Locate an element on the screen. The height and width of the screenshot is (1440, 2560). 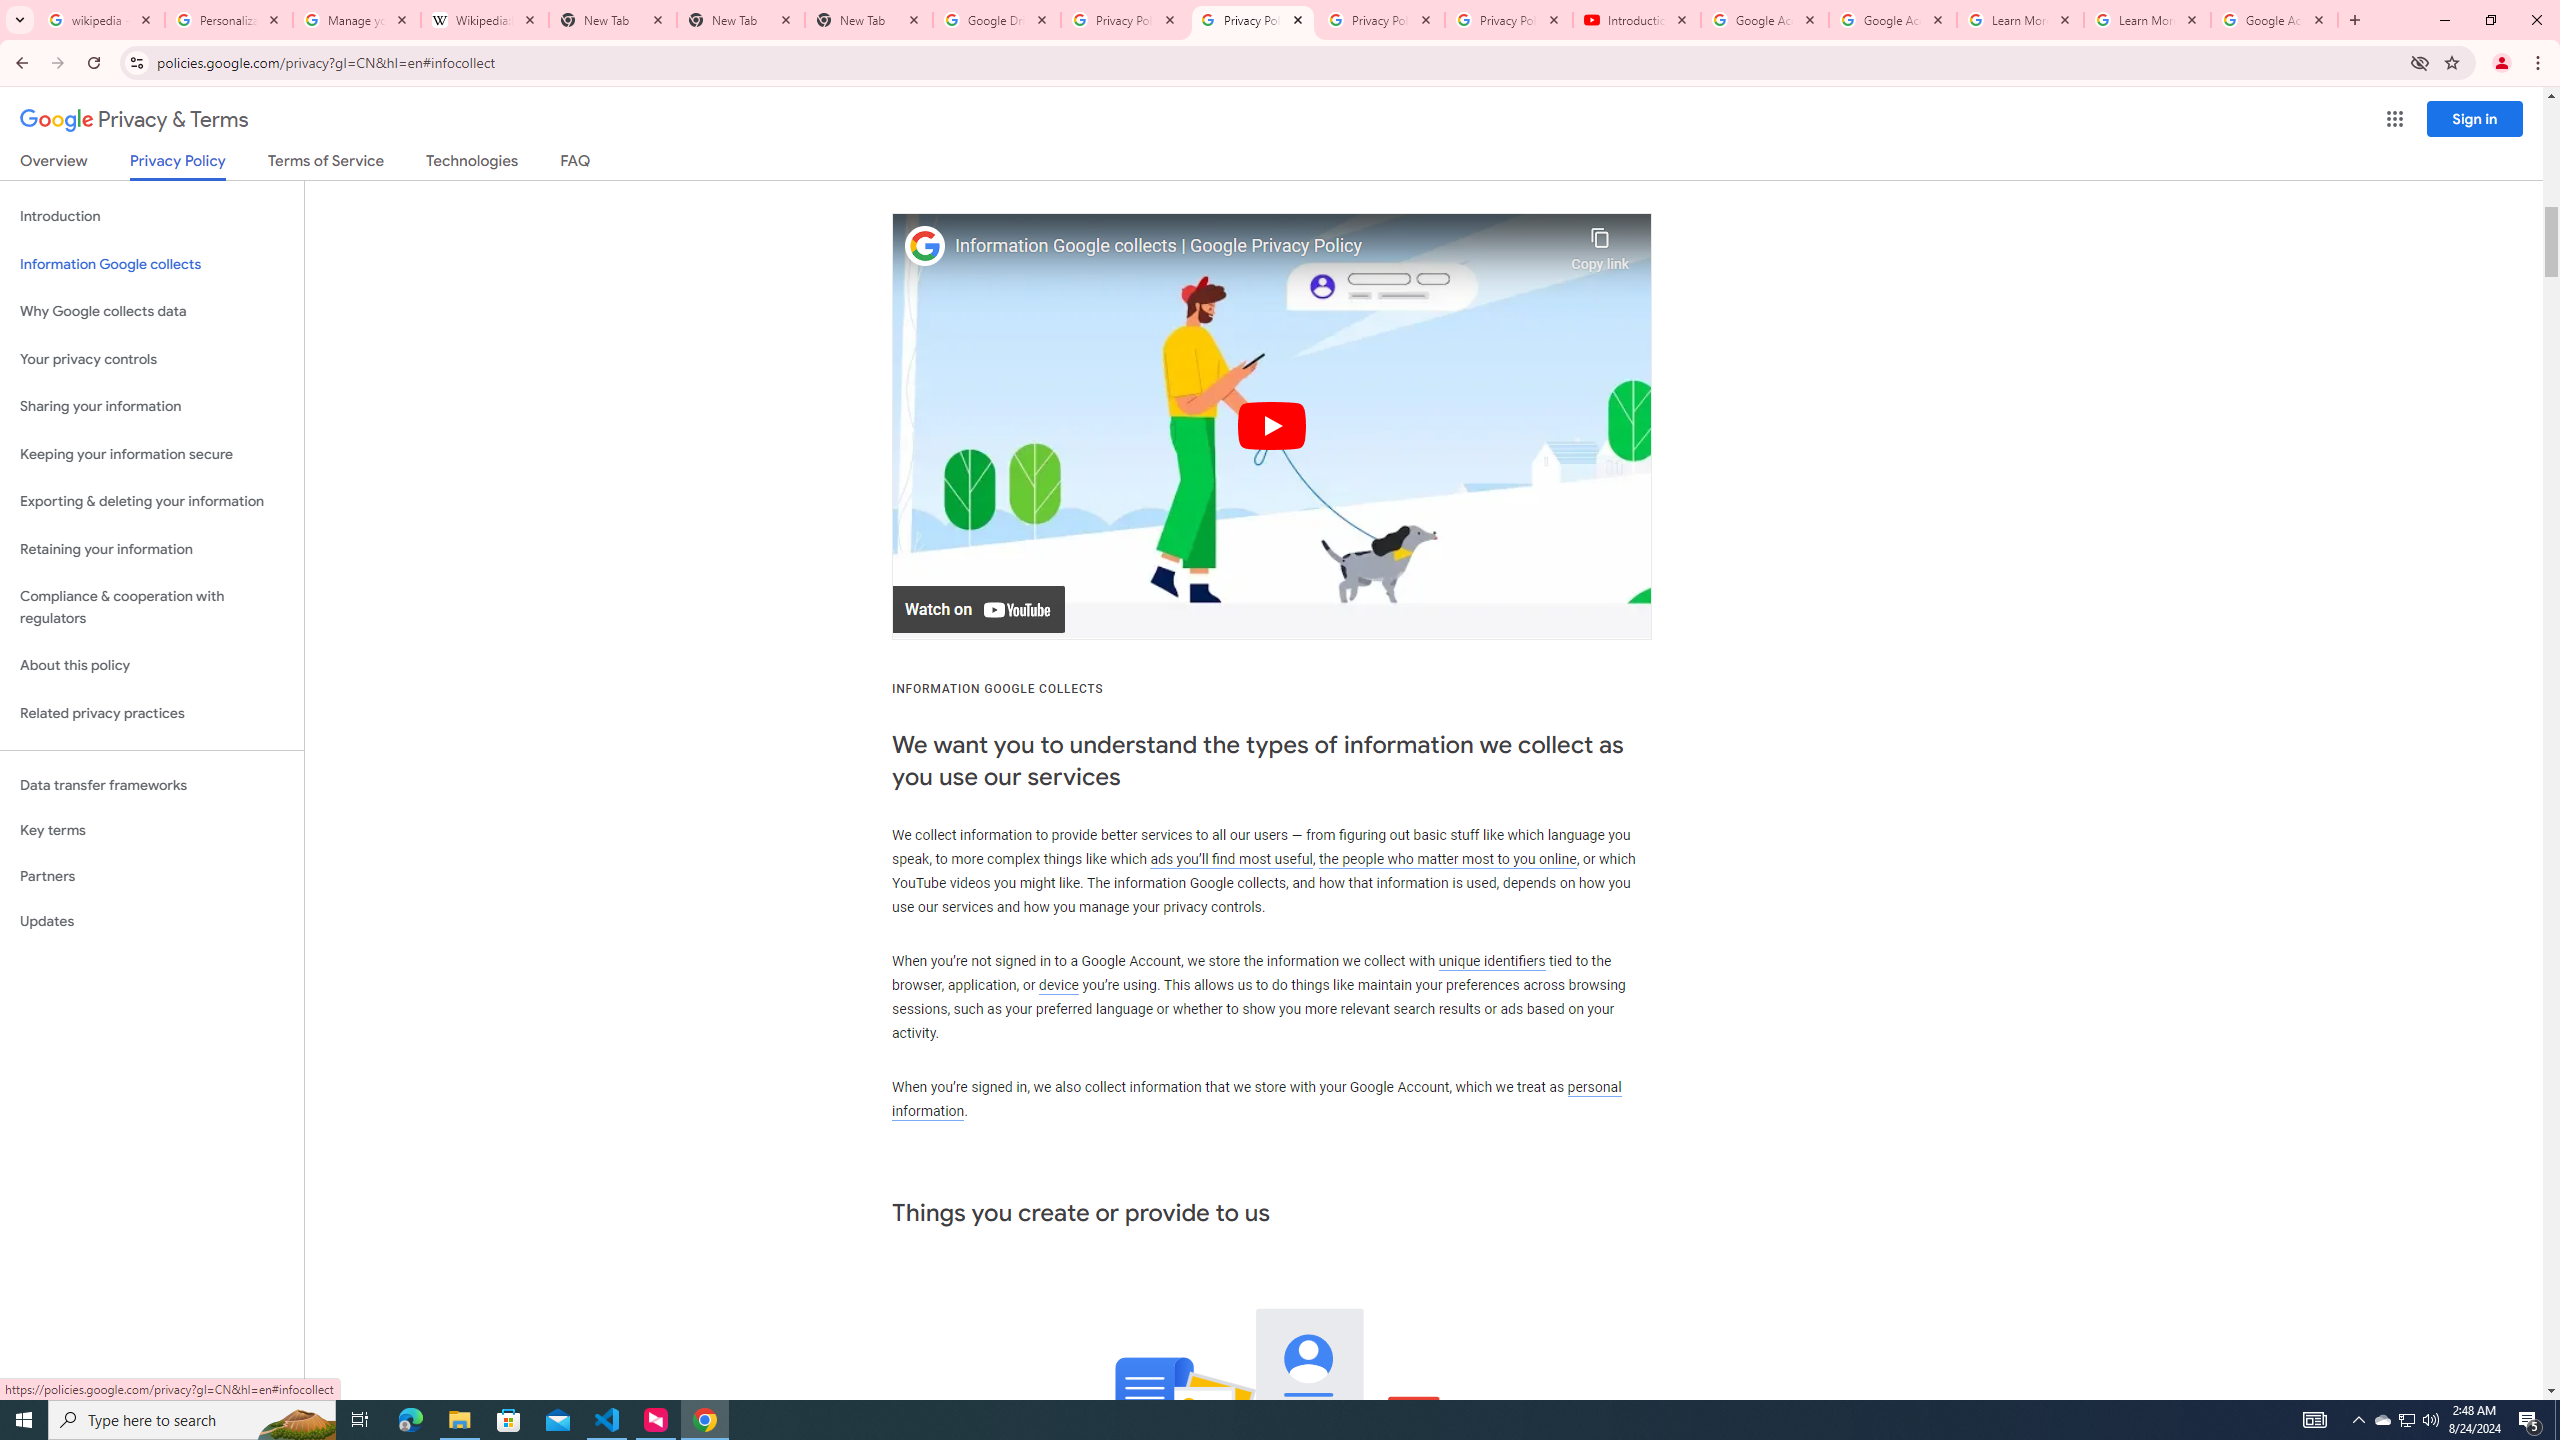
Google Account is located at coordinates (2274, 20).